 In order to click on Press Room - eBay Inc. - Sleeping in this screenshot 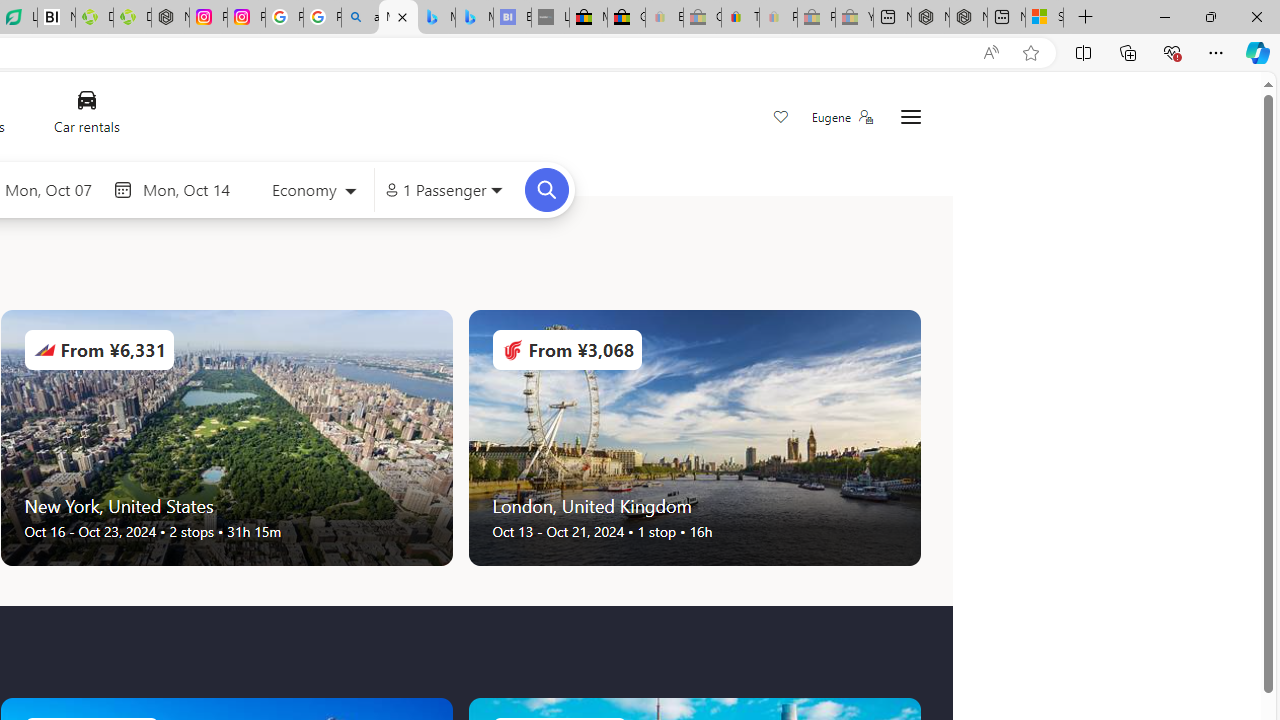, I will do `click(816, 18)`.